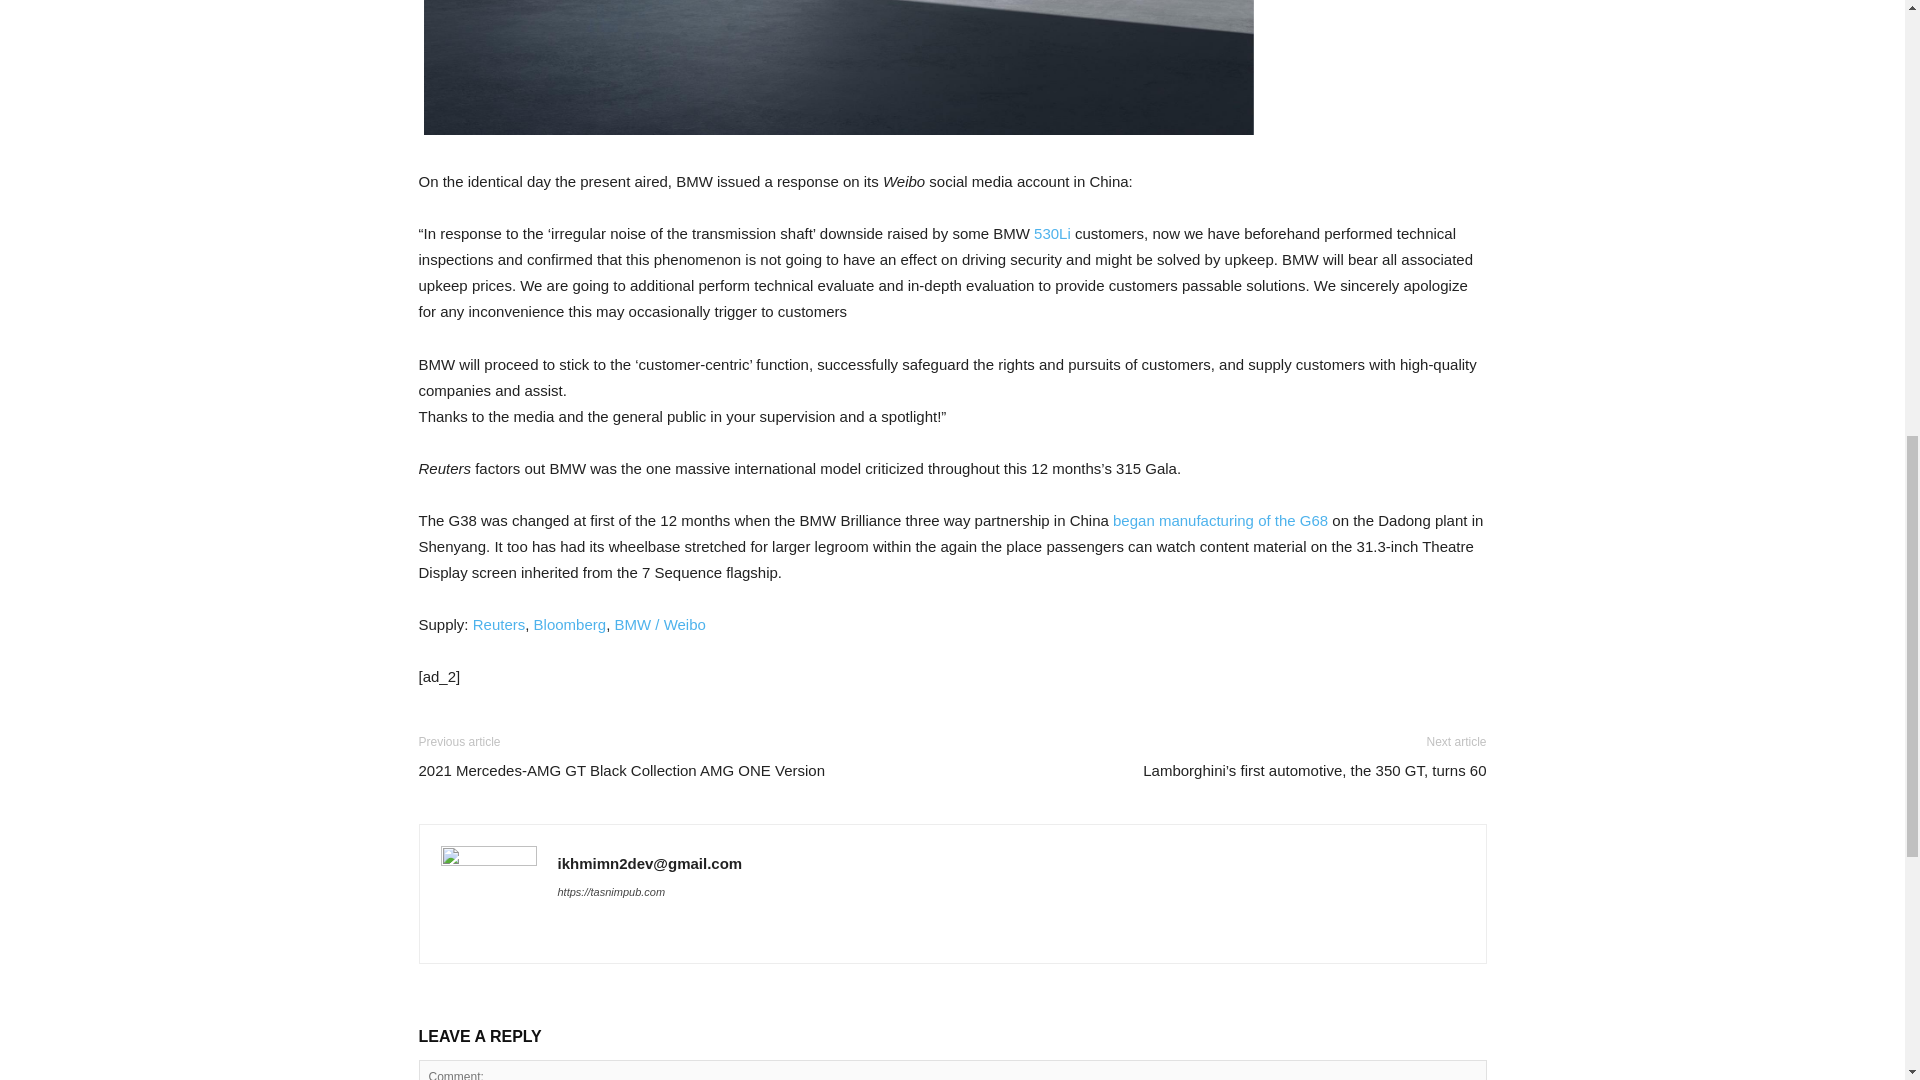 Image resolution: width=1920 pixels, height=1080 pixels. What do you see at coordinates (622, 770) in the screenshot?
I see `2021 Mercedes-AMG GT Black Collection AMG ONE Version` at bounding box center [622, 770].